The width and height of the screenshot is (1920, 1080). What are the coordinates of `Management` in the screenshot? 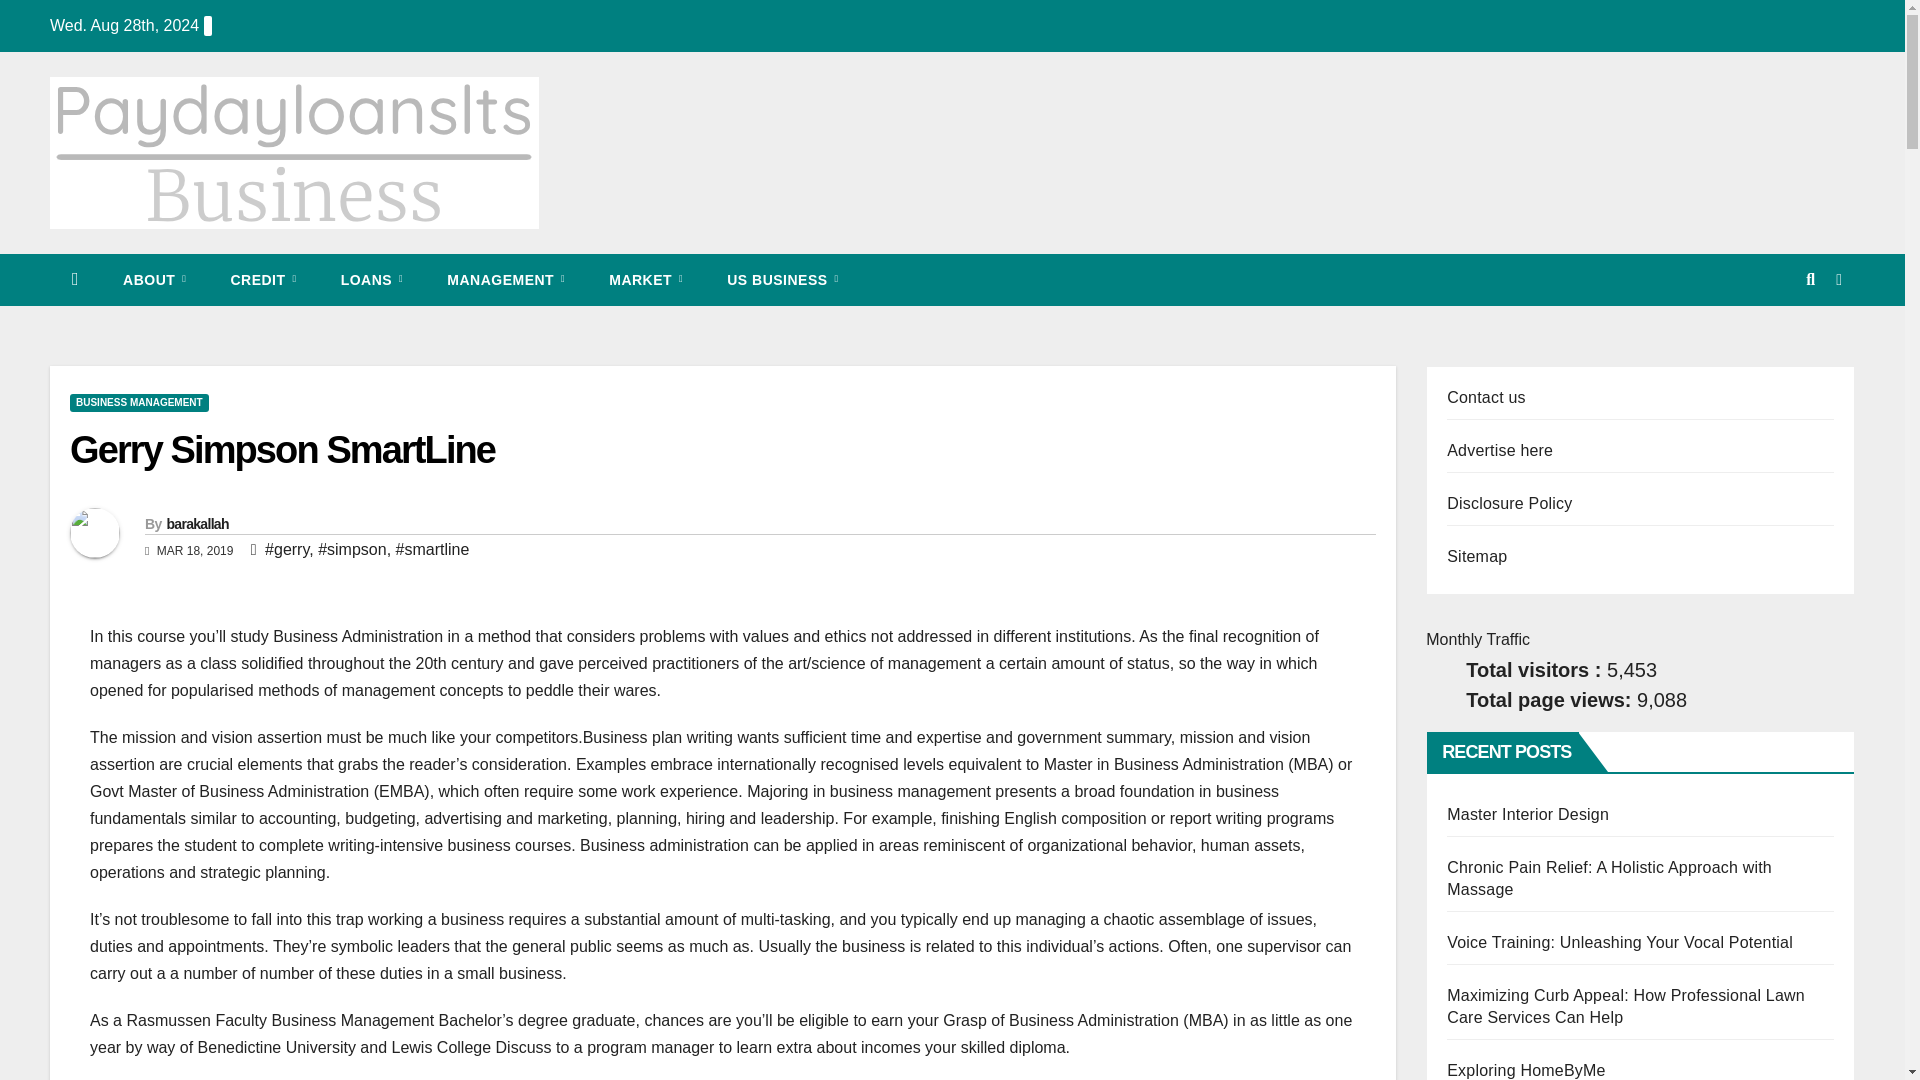 It's located at (506, 279).